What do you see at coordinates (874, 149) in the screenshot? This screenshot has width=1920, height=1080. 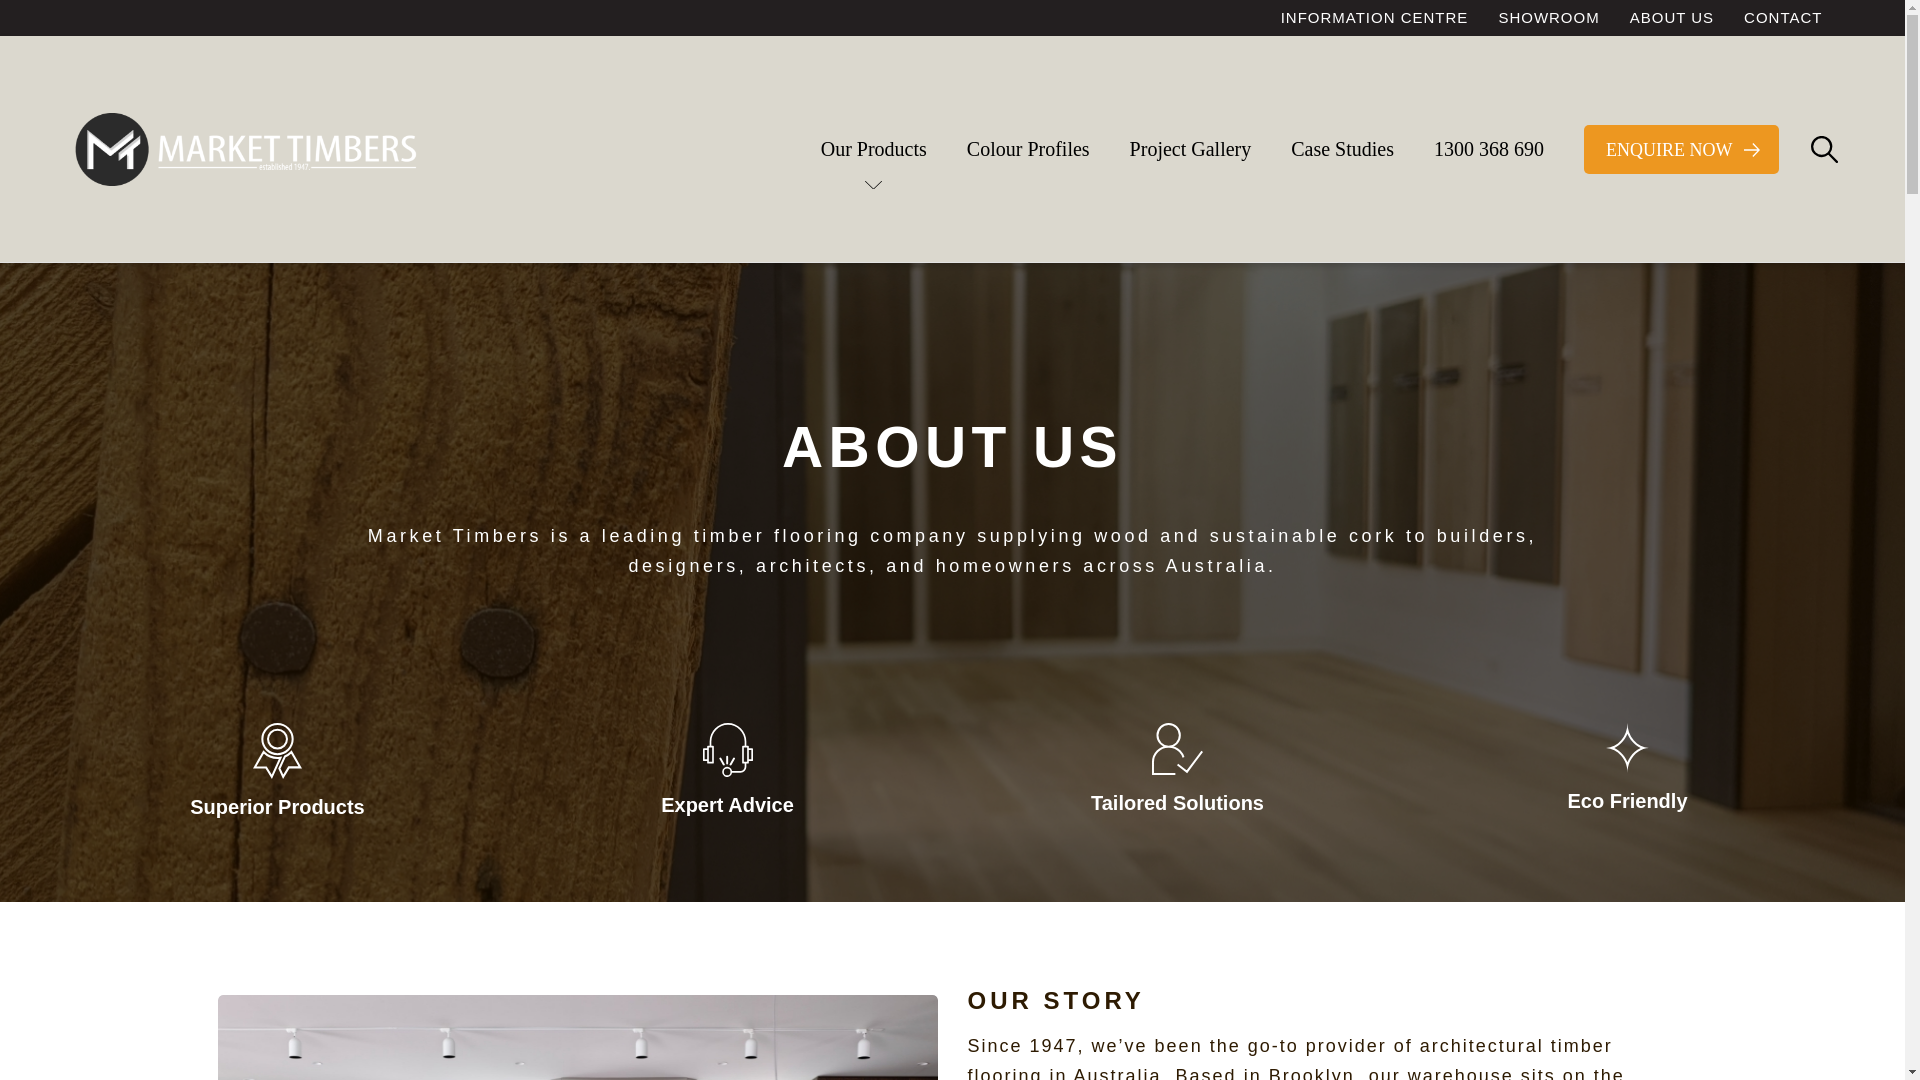 I see `Our Products` at bounding box center [874, 149].